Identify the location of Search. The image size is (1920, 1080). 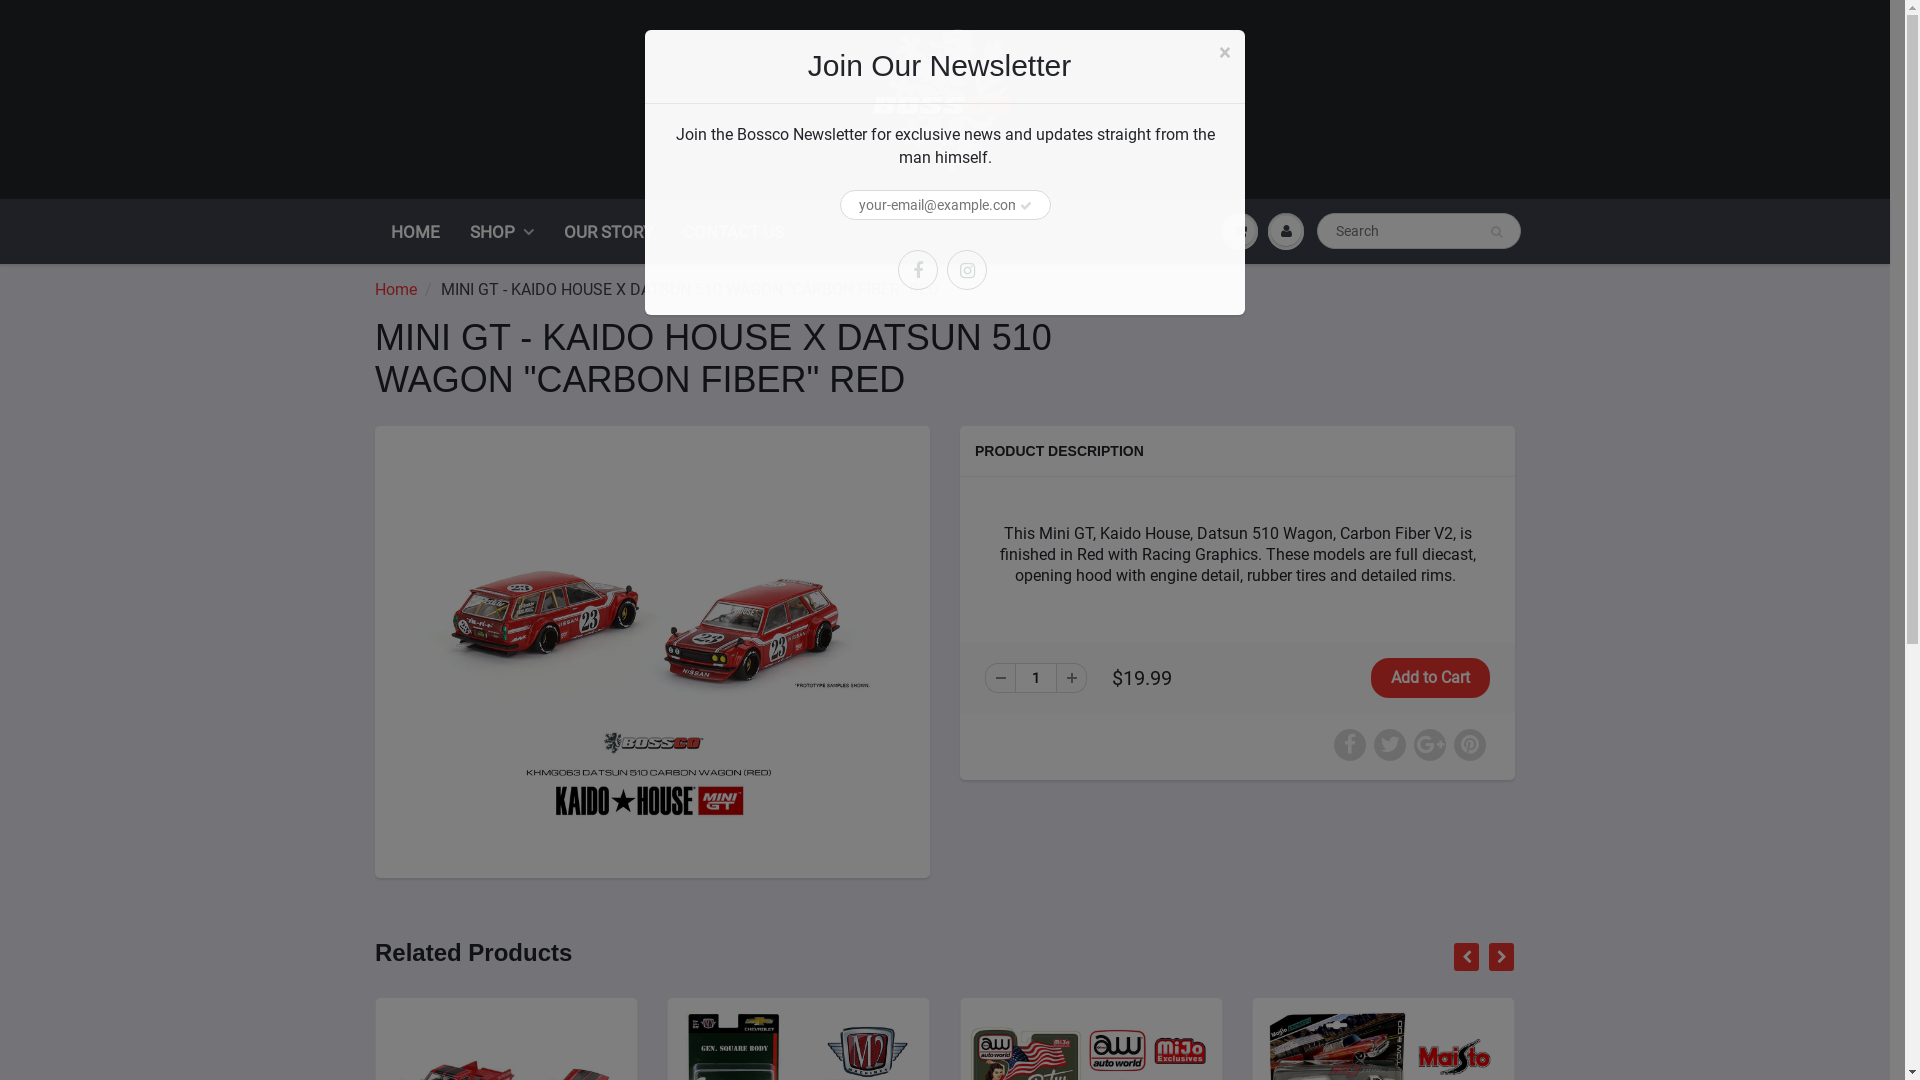
(1496, 232).